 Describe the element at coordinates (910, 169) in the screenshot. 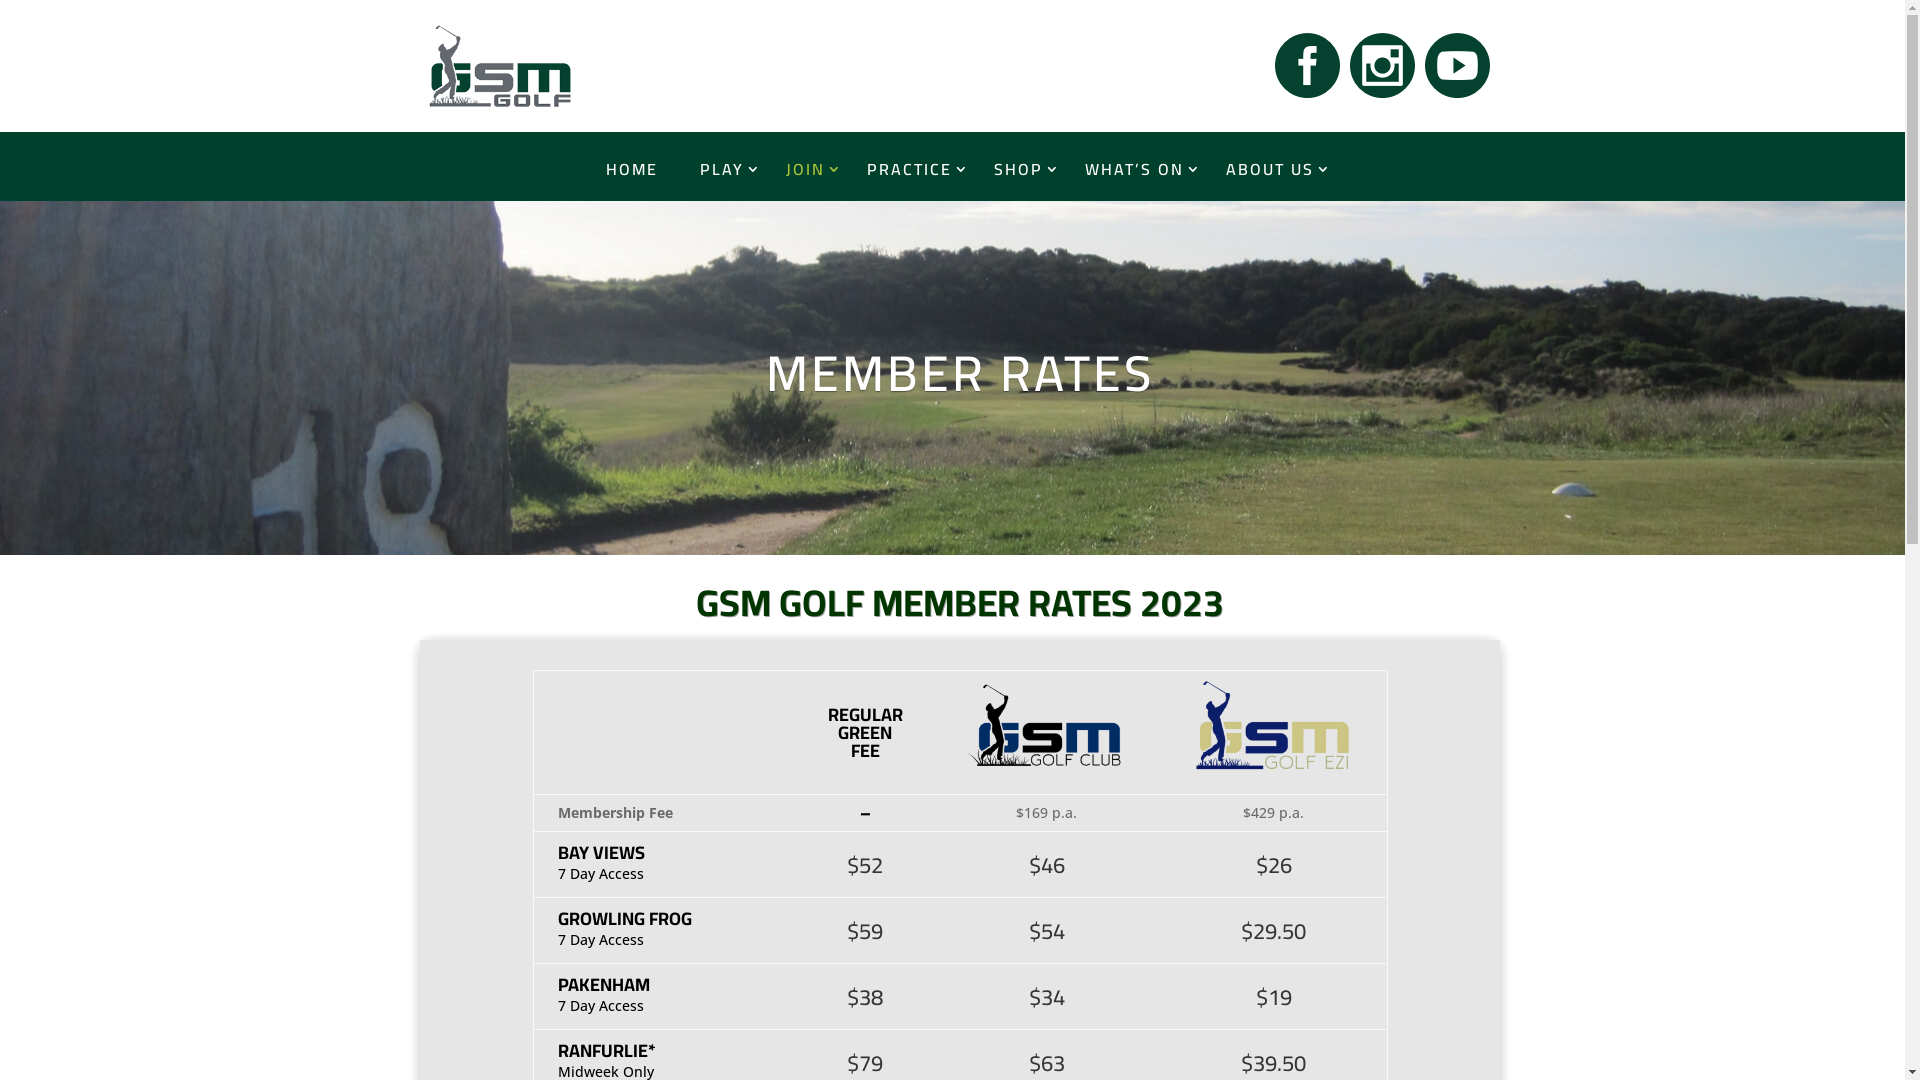

I see `PRACTICE` at that location.